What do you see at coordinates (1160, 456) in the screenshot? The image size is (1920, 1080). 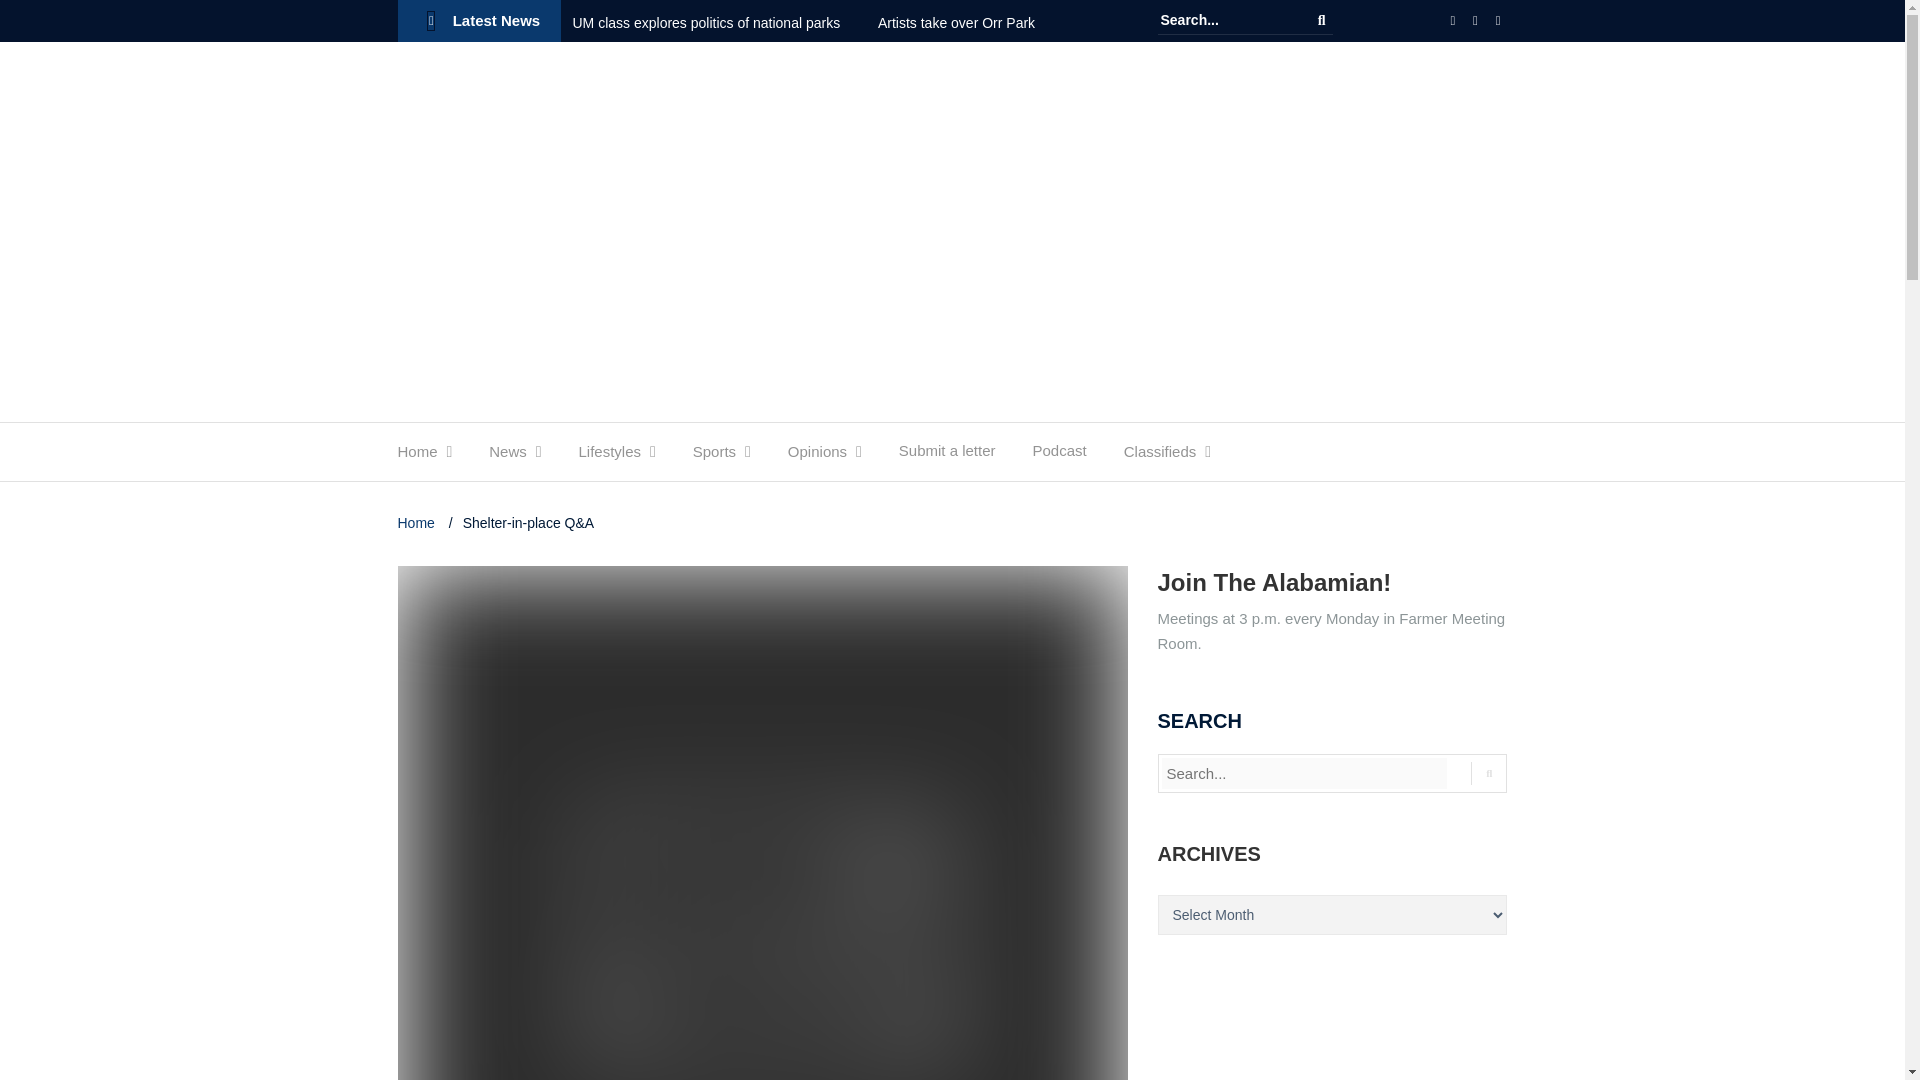 I see `Classifieds` at bounding box center [1160, 456].